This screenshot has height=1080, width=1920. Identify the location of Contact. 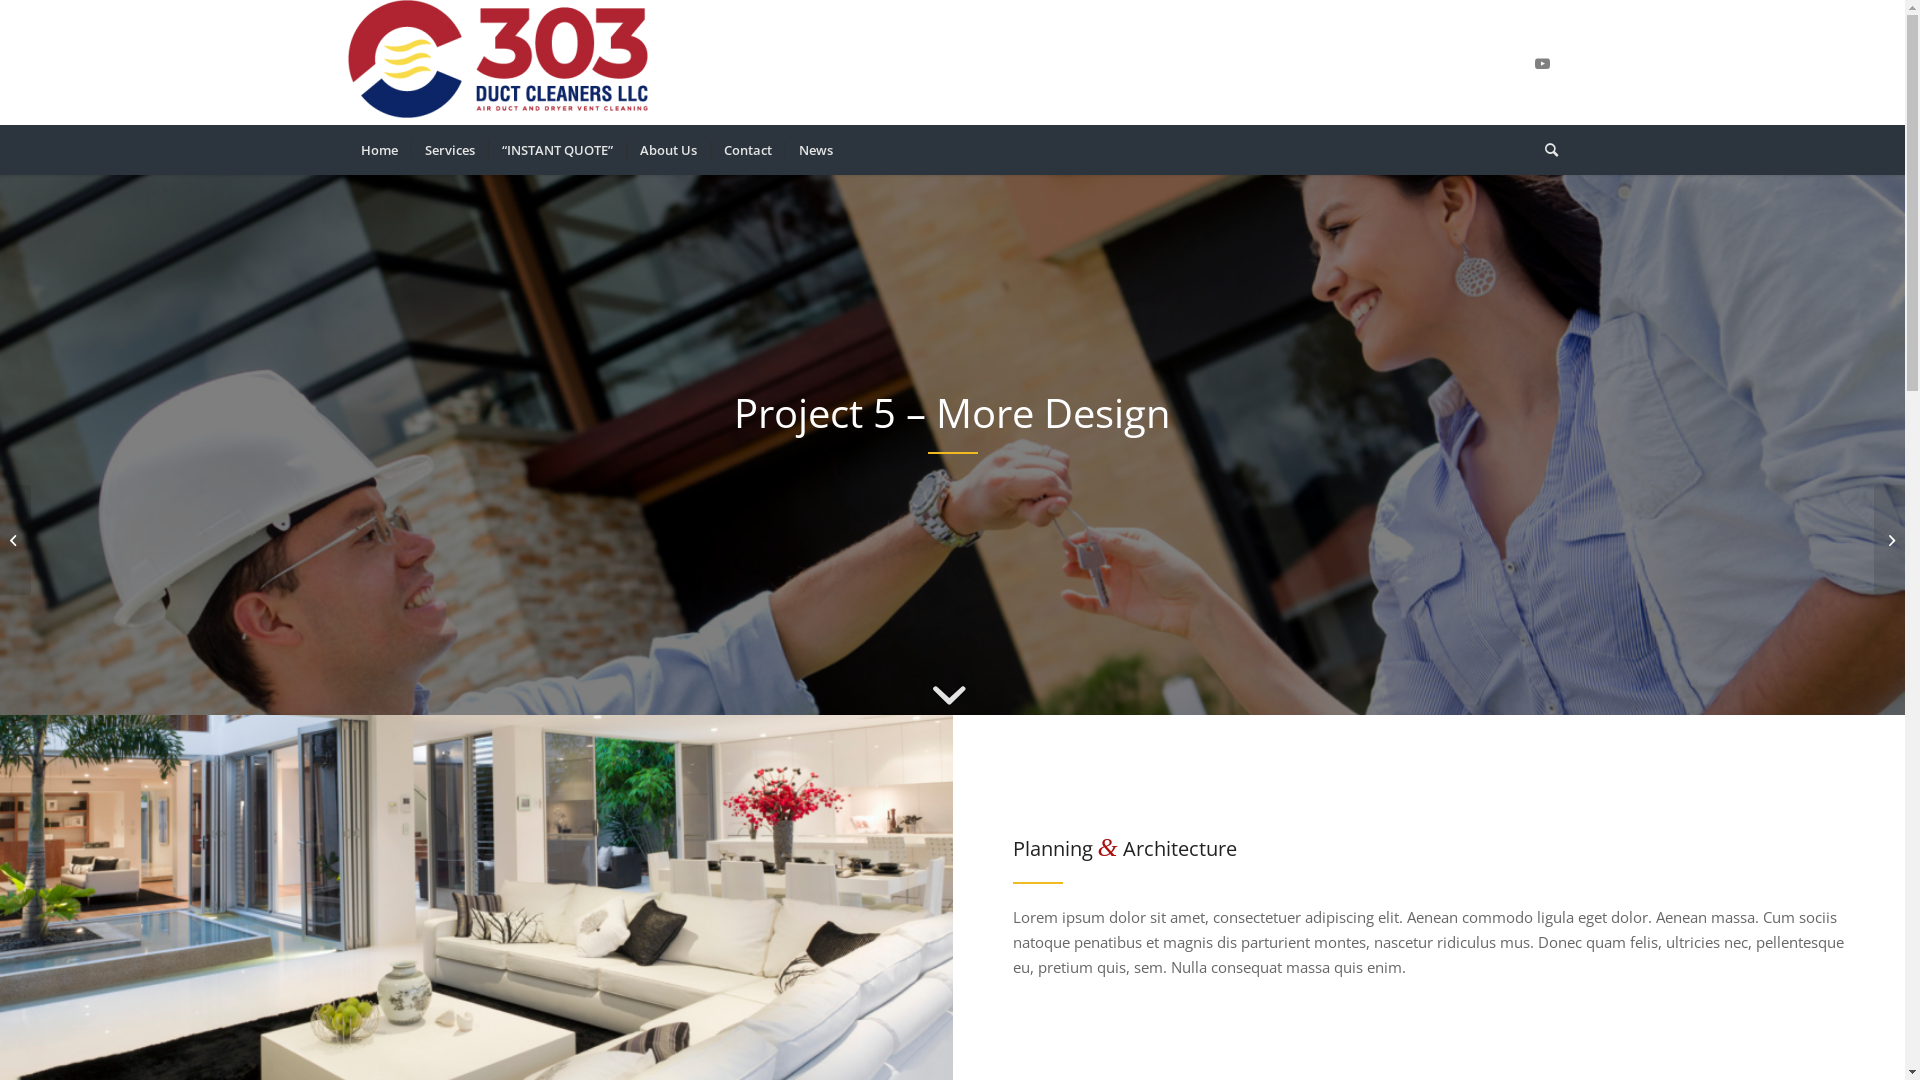
(748, 150).